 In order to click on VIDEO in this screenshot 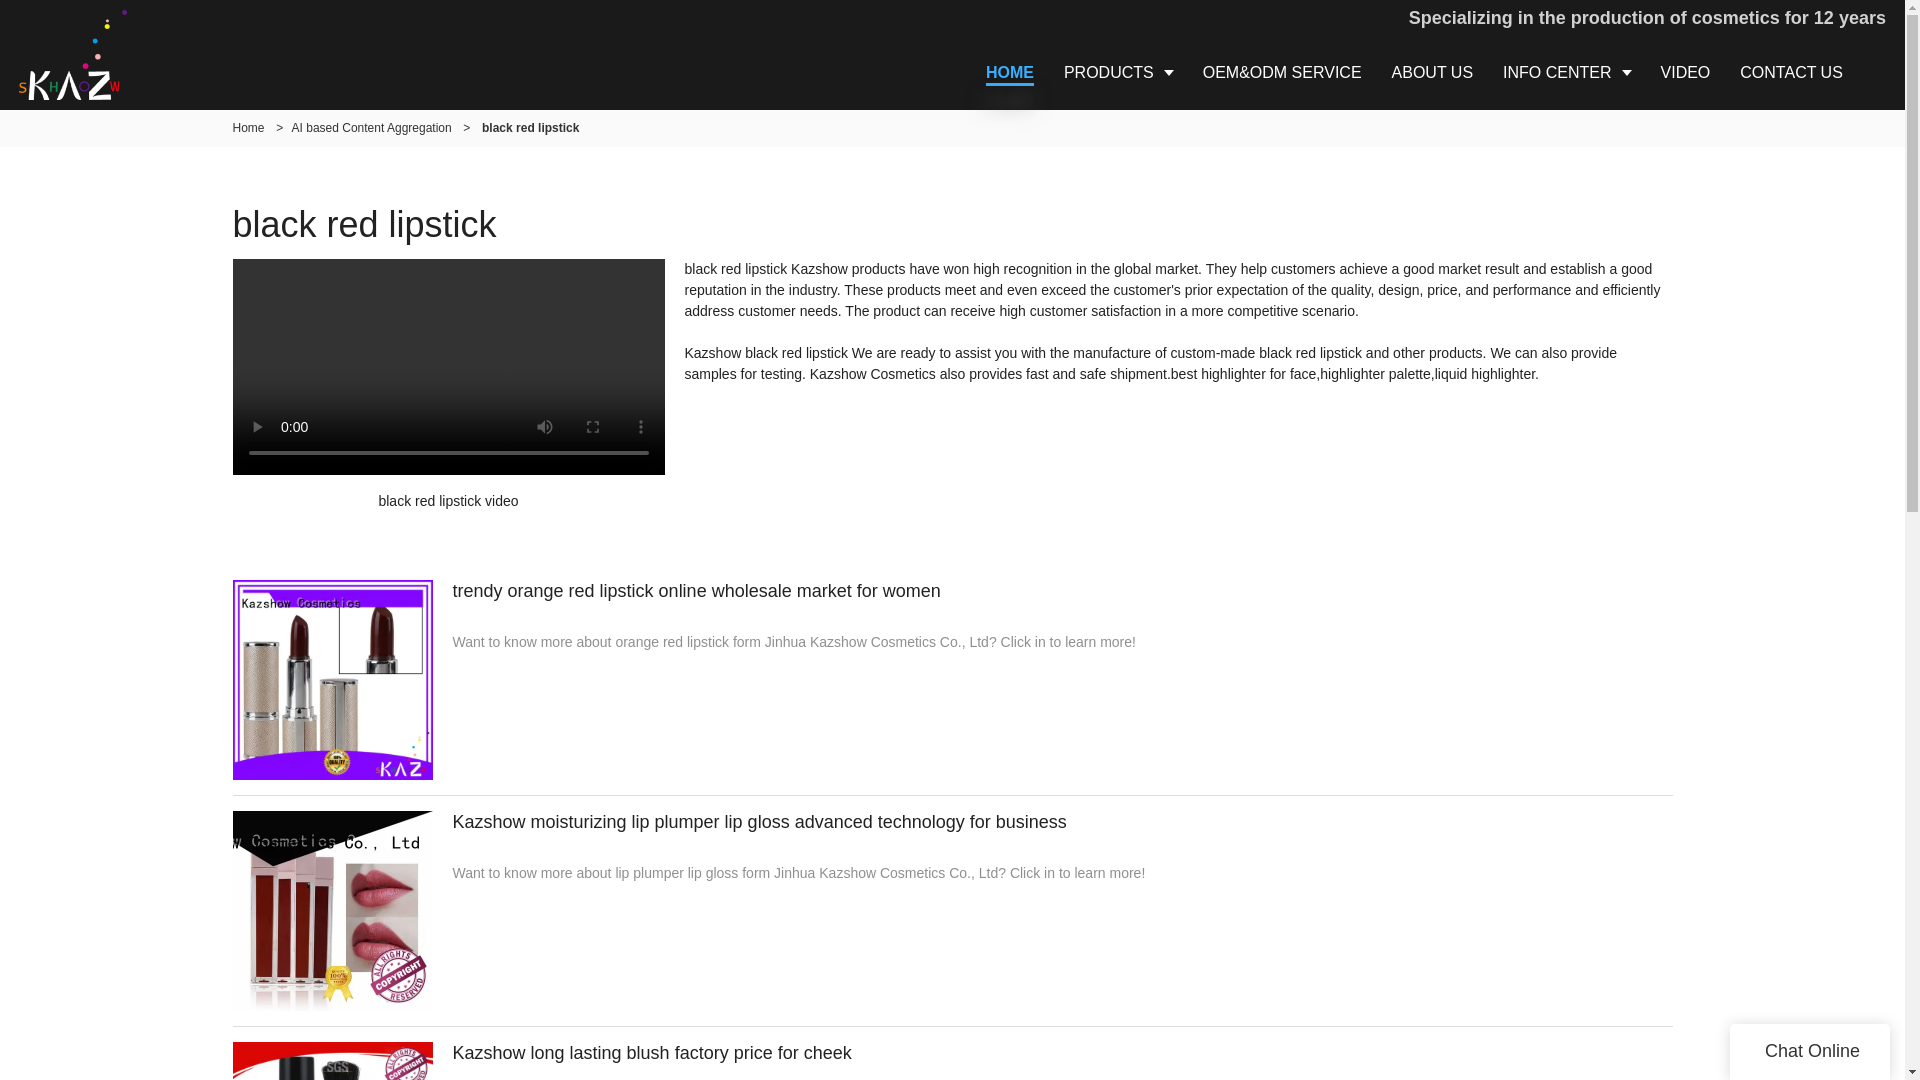, I will do `click(1686, 72)`.